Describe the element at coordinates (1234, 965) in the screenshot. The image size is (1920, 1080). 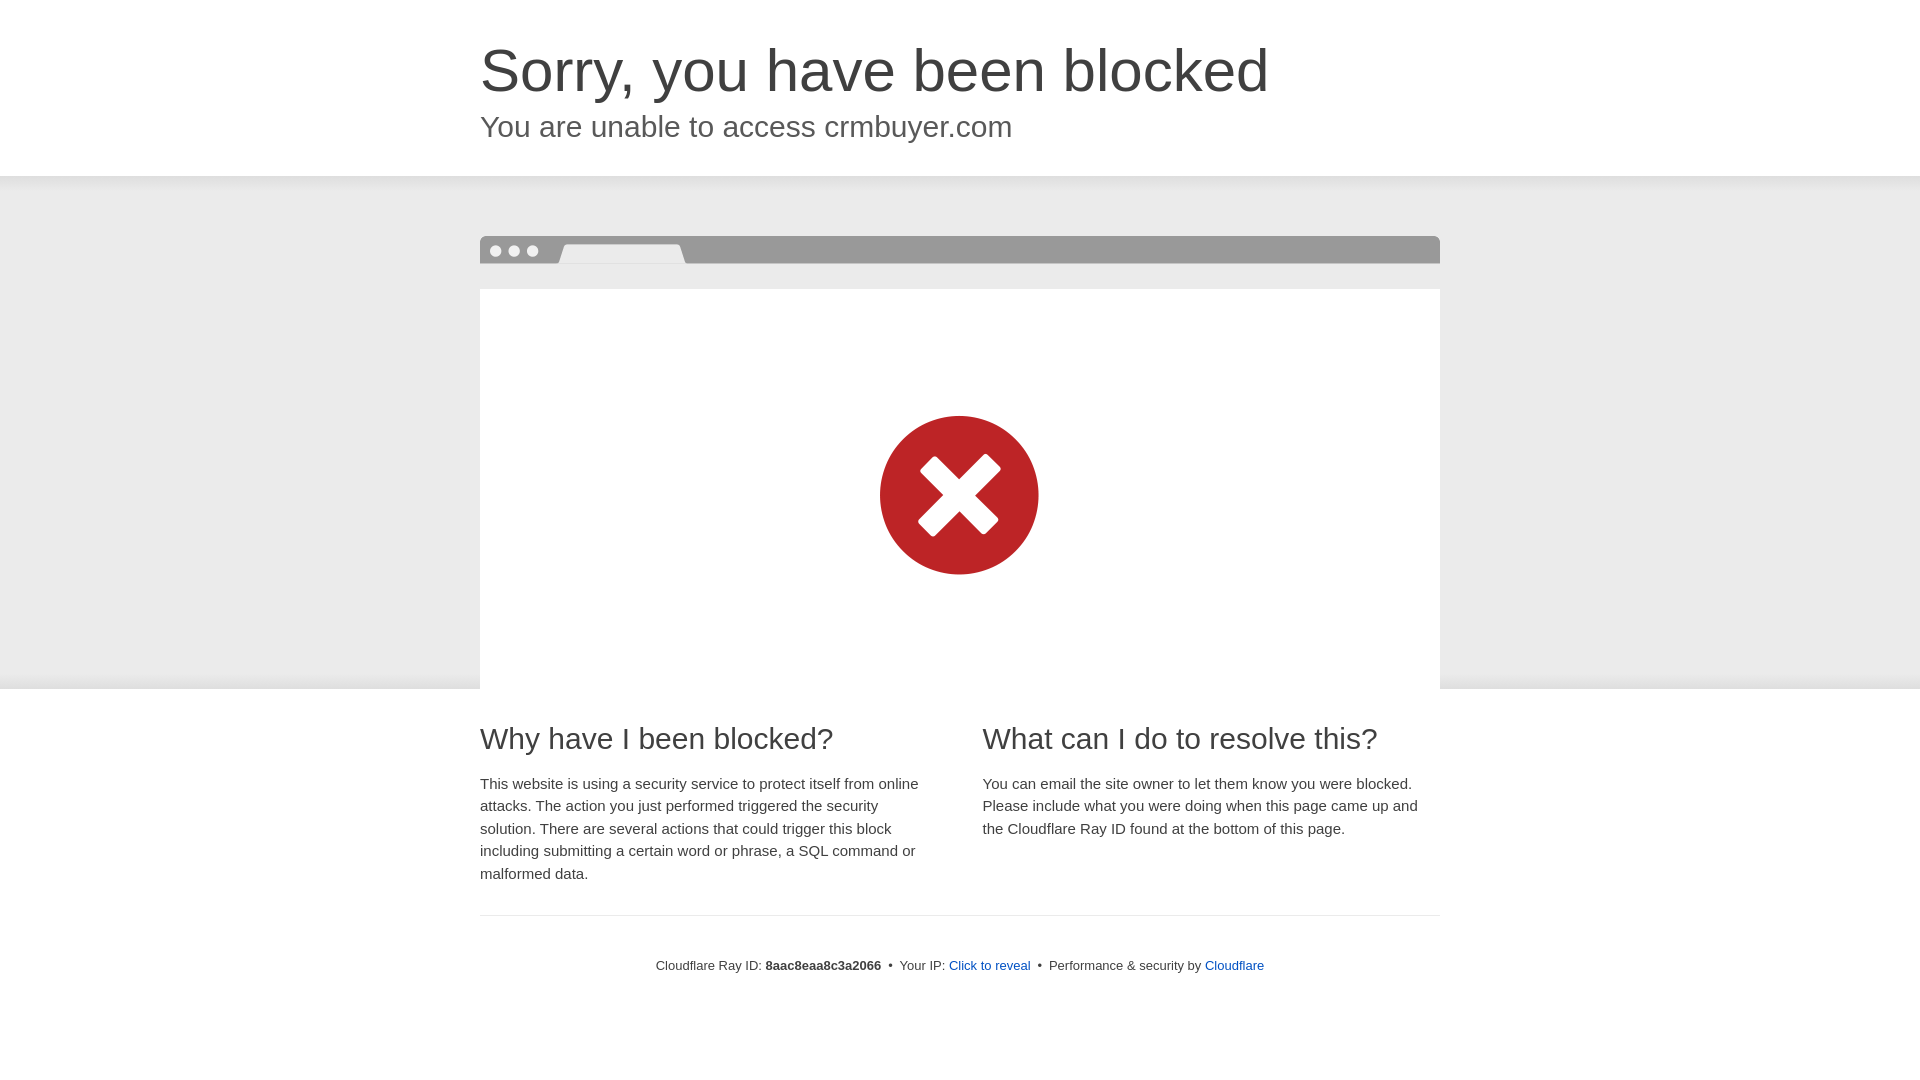
I see `Cloudflare` at that location.